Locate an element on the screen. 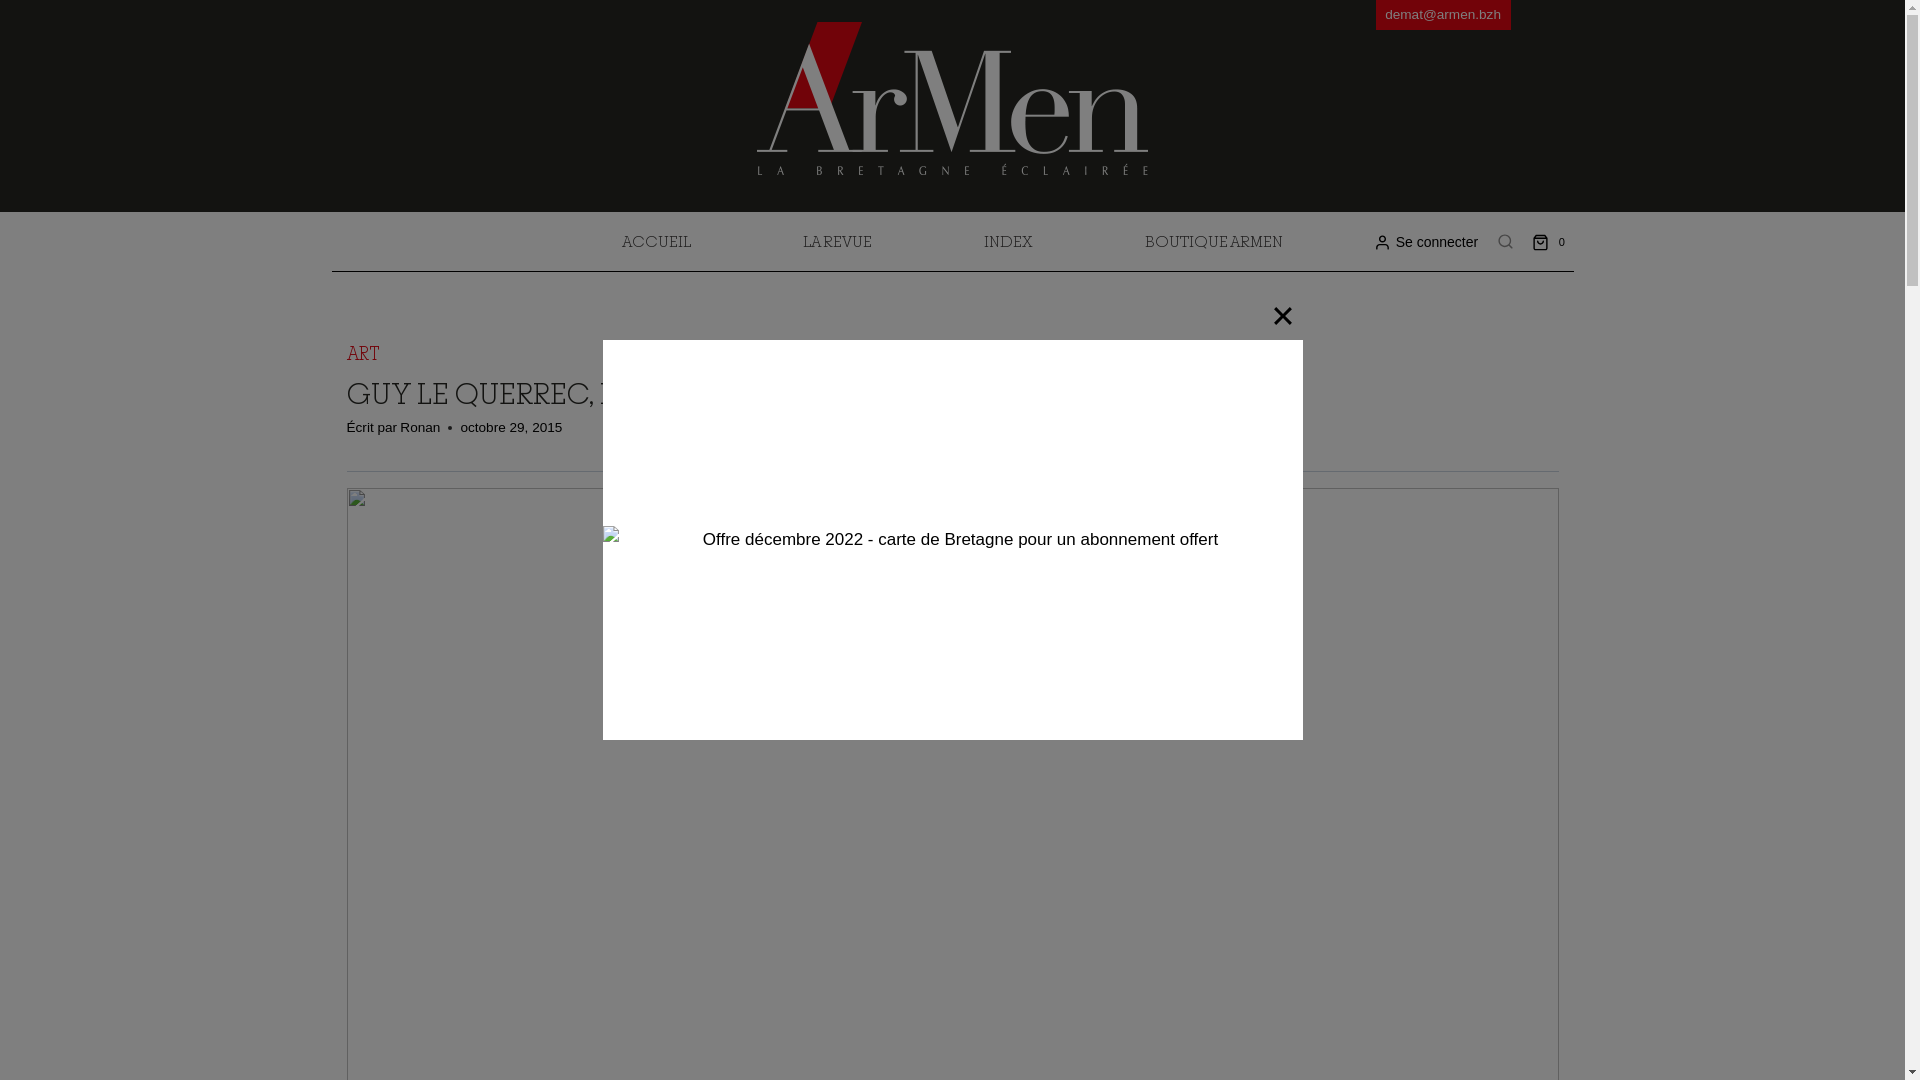 This screenshot has width=1920, height=1080. 0 is located at coordinates (1552, 242).